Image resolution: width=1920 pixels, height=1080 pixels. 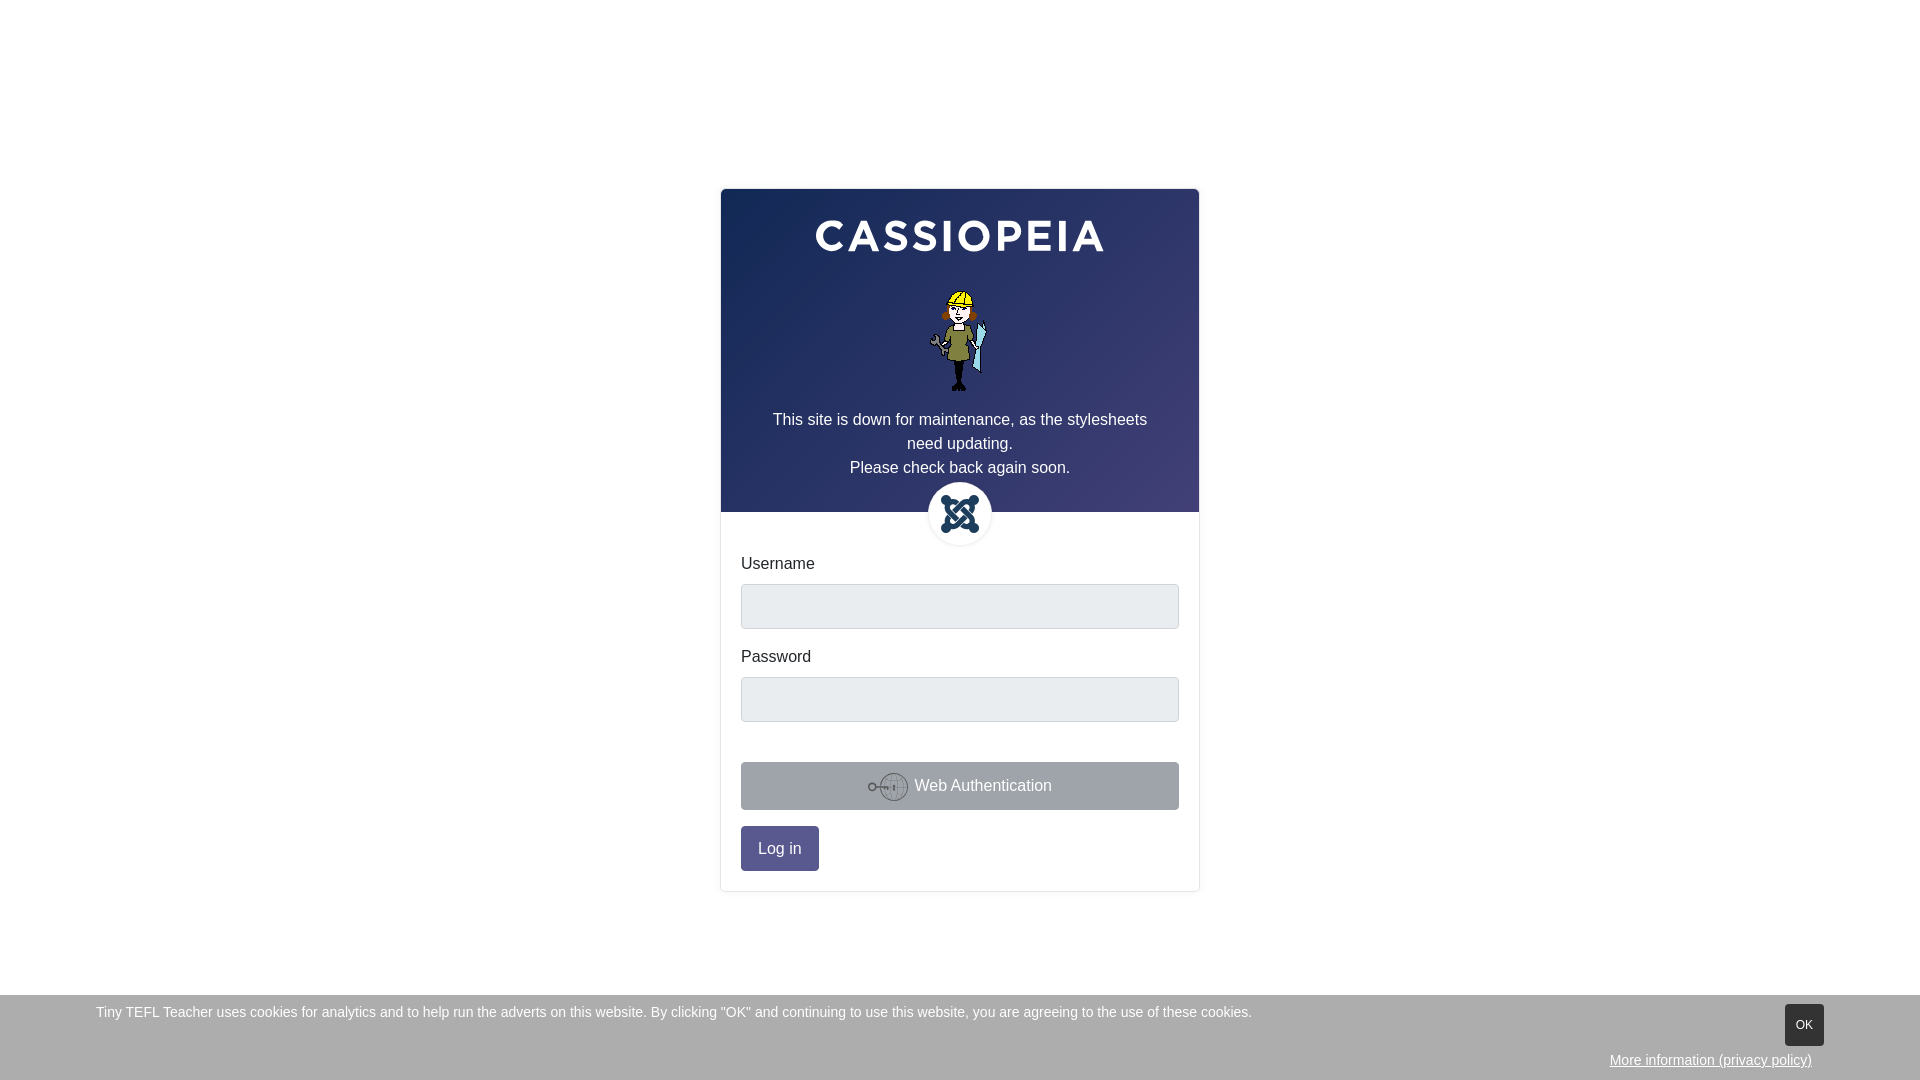 What do you see at coordinates (960, 786) in the screenshot?
I see `Web Authentication` at bounding box center [960, 786].